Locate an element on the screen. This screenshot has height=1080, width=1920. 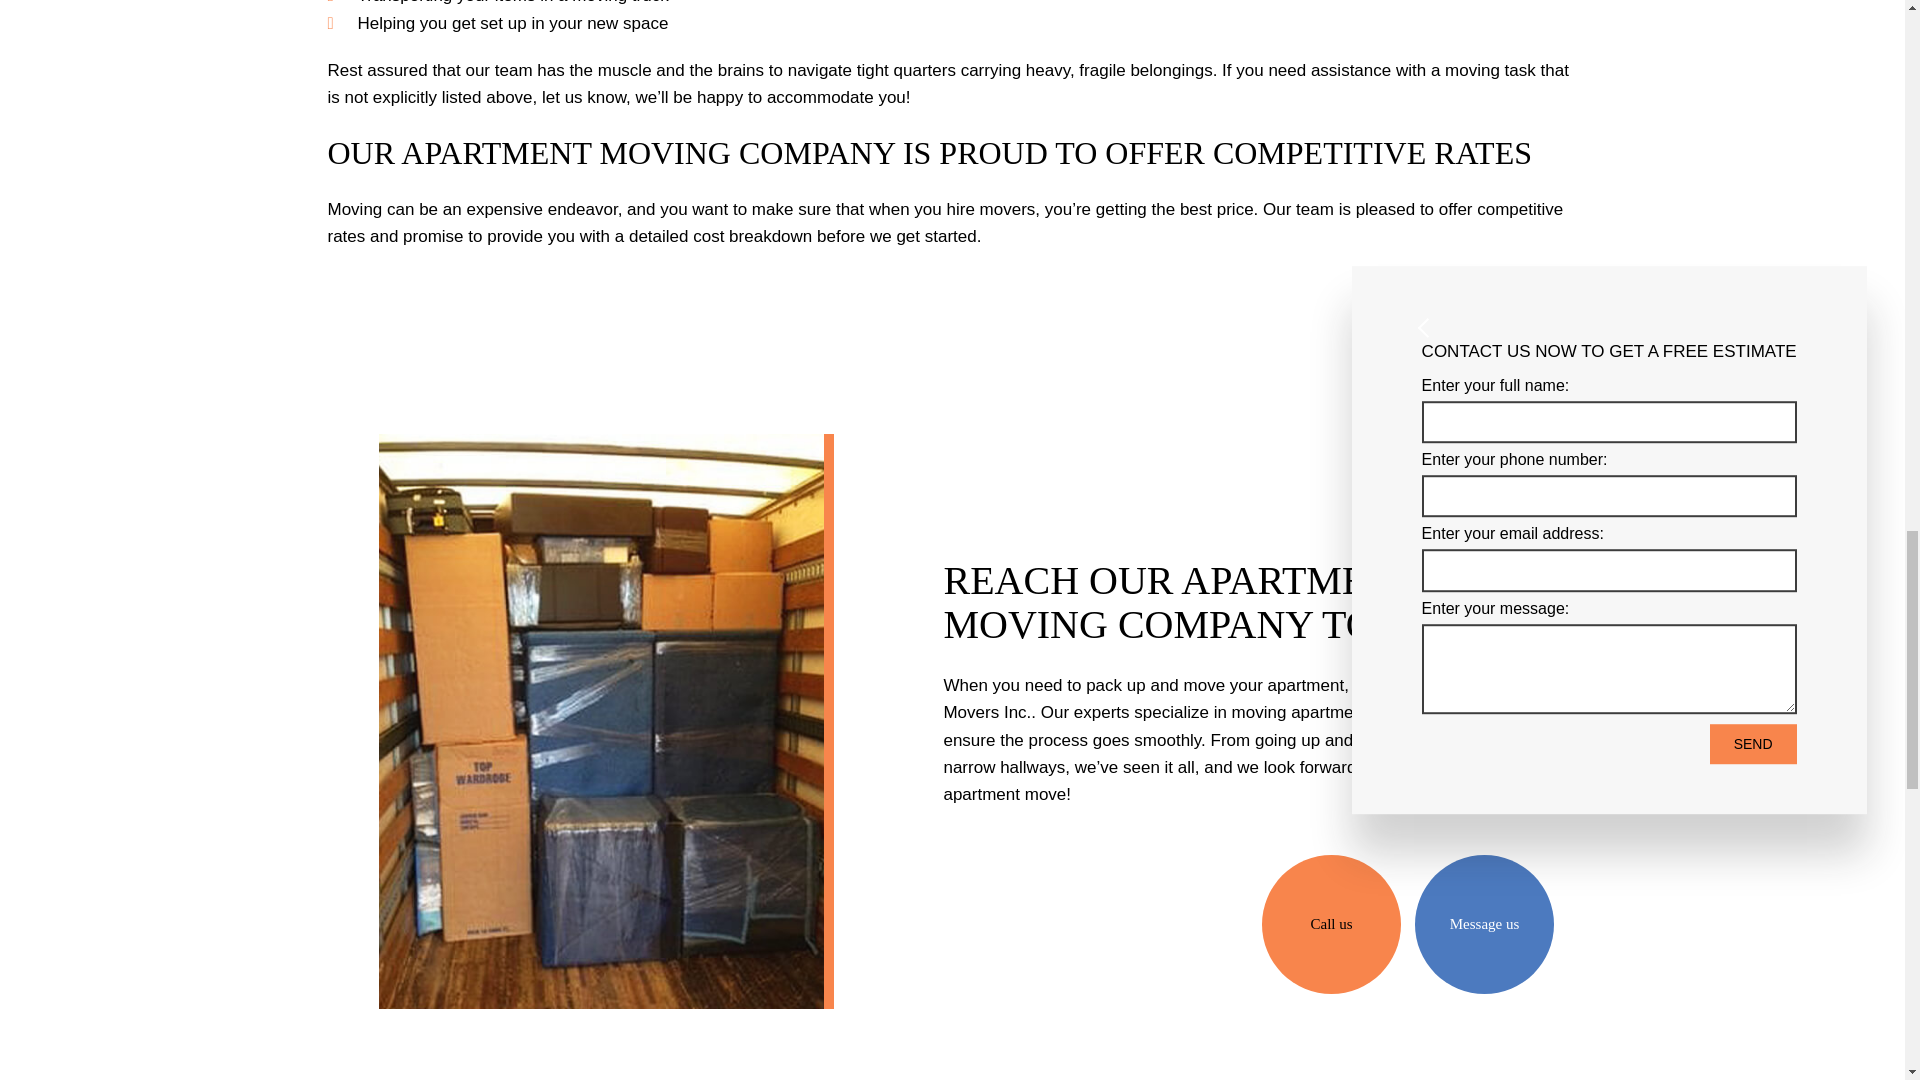
Message Us is located at coordinates (1484, 924).